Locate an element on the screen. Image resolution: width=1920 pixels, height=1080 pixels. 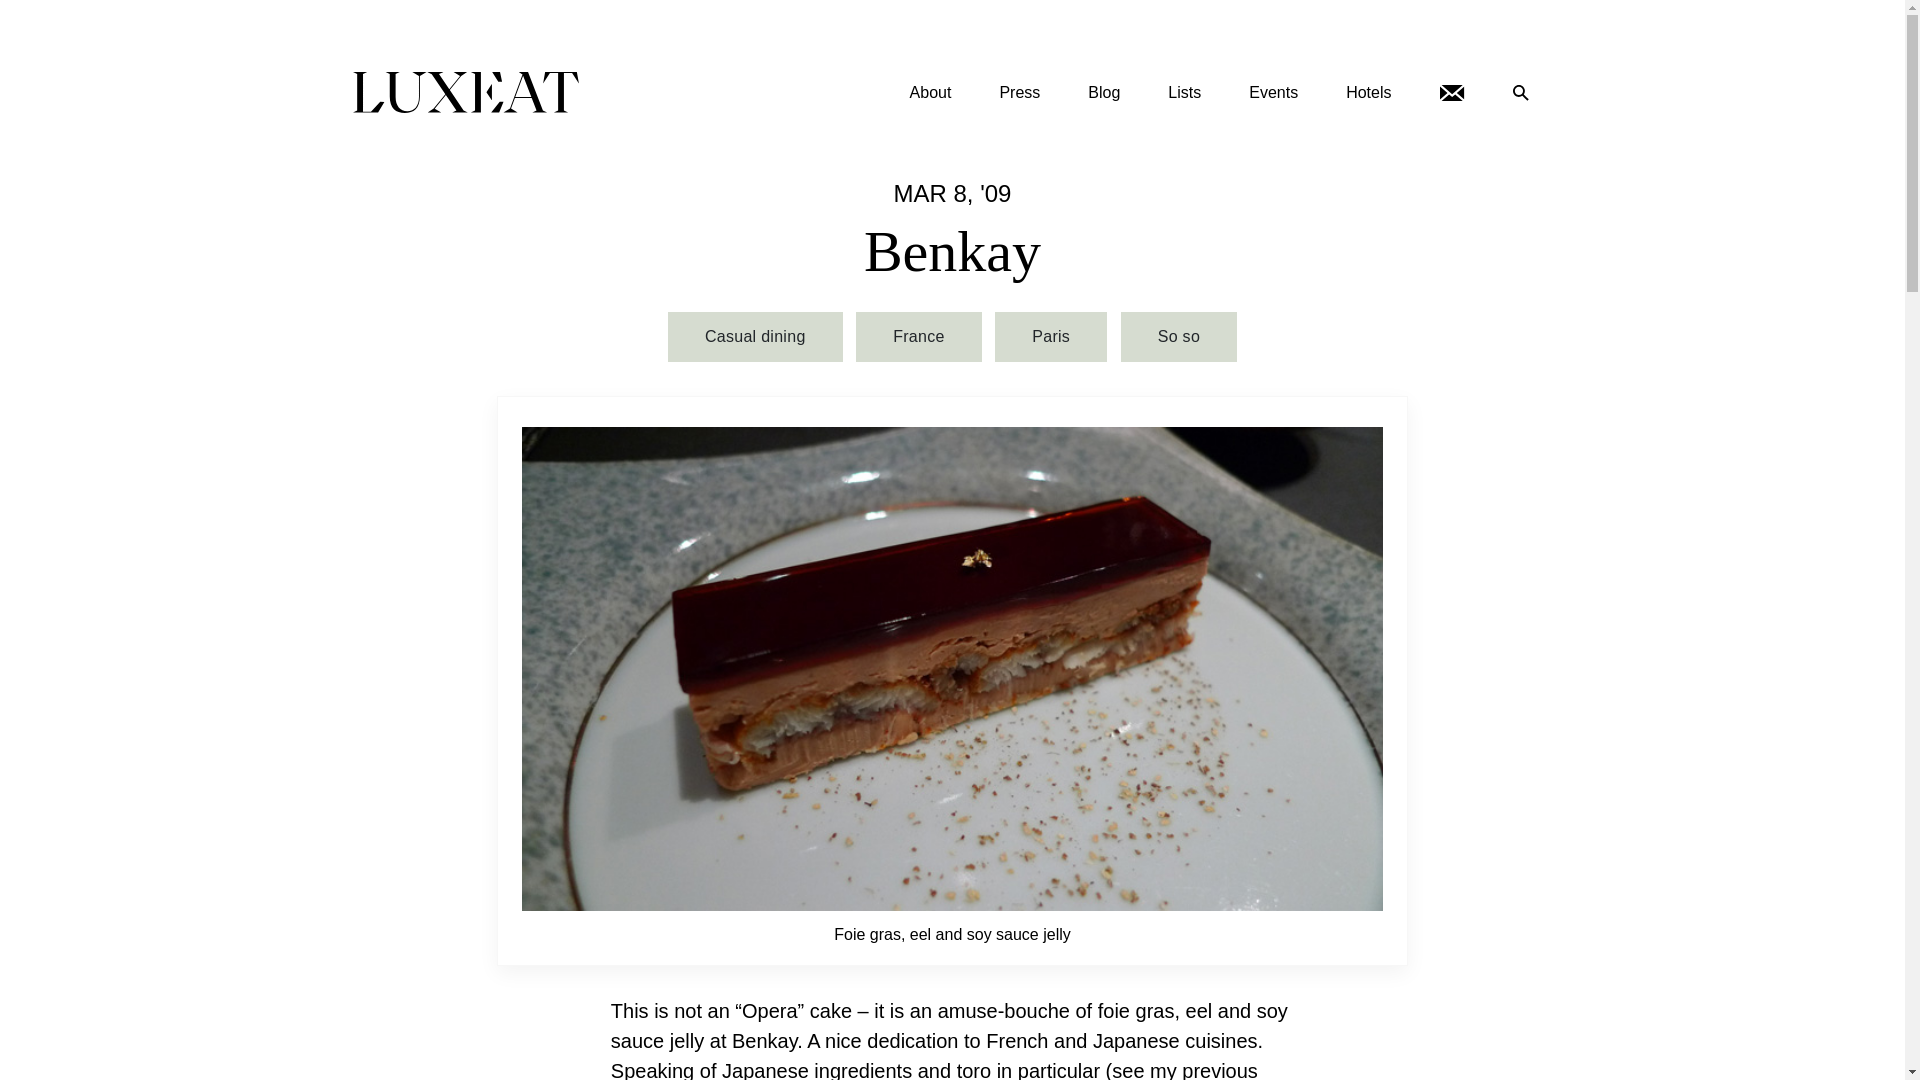
About is located at coordinates (930, 92).